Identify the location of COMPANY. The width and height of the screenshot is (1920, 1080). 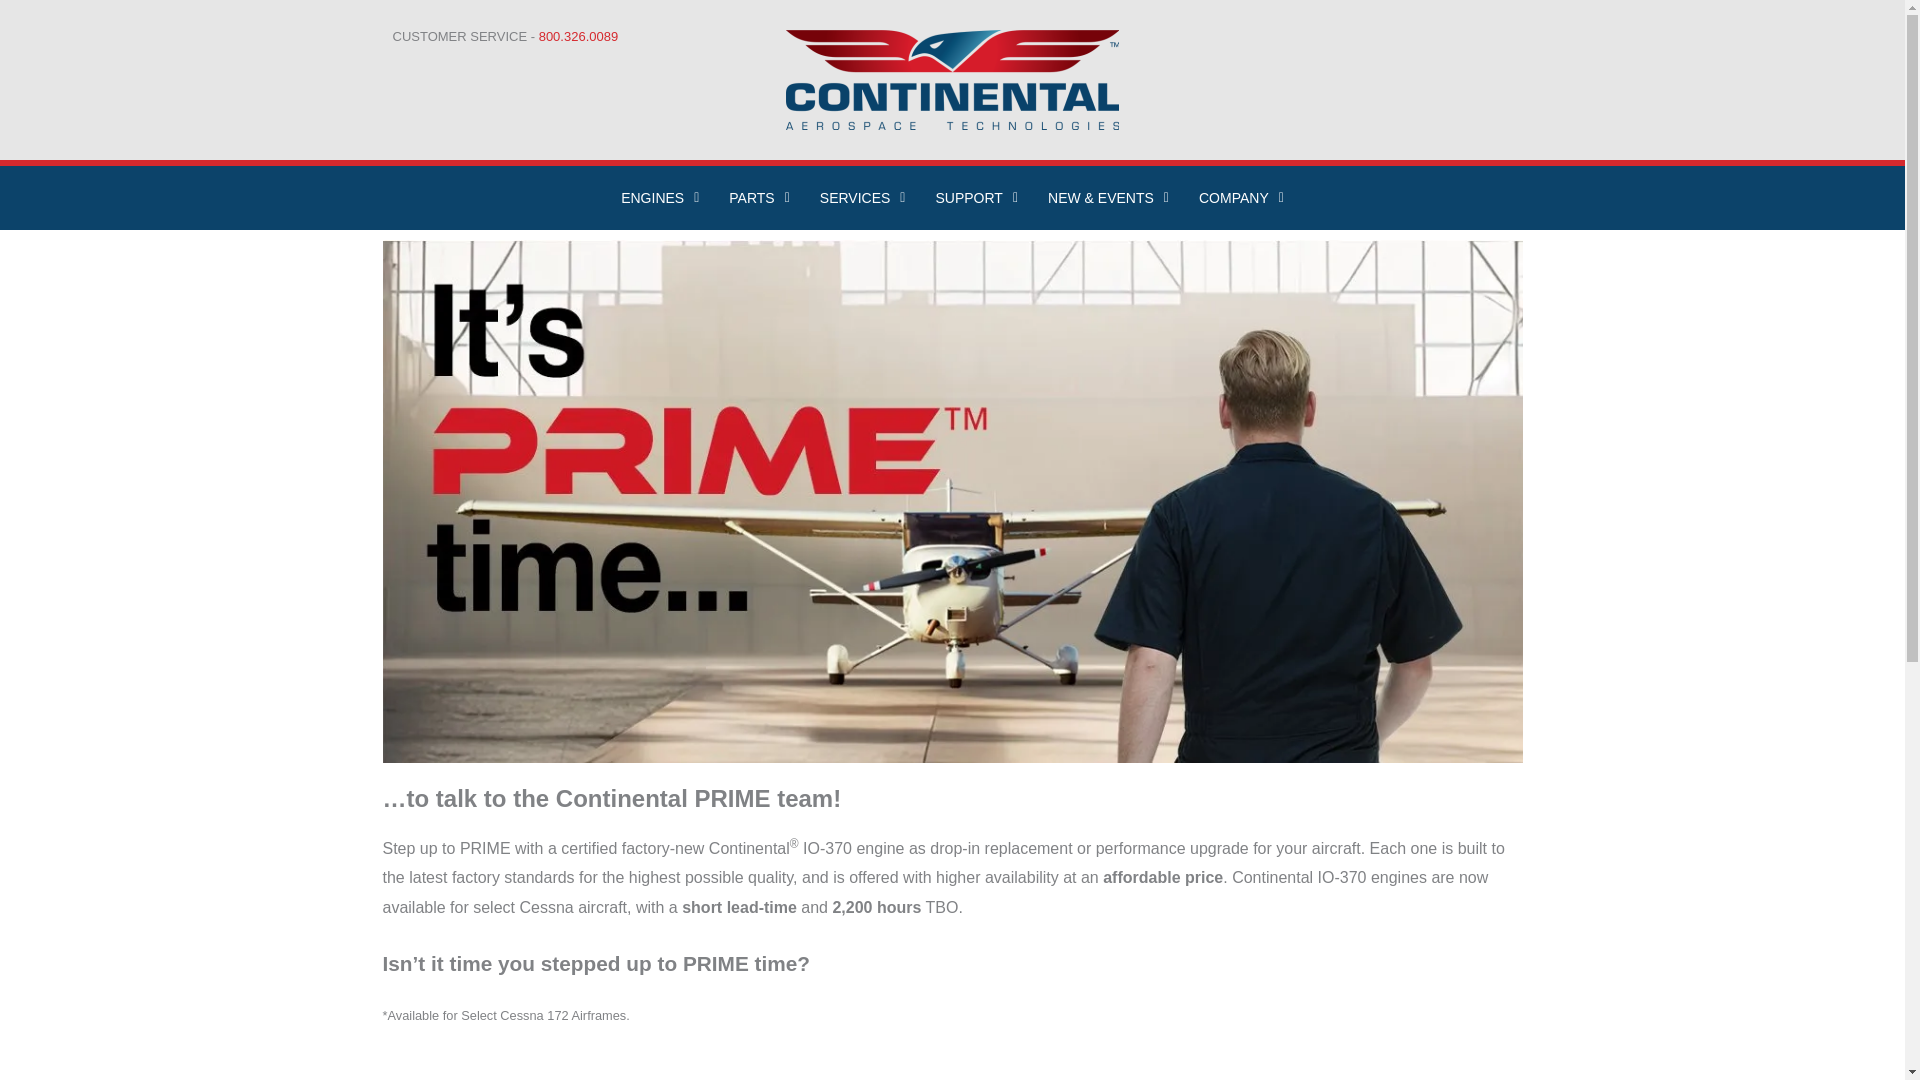
(1242, 198).